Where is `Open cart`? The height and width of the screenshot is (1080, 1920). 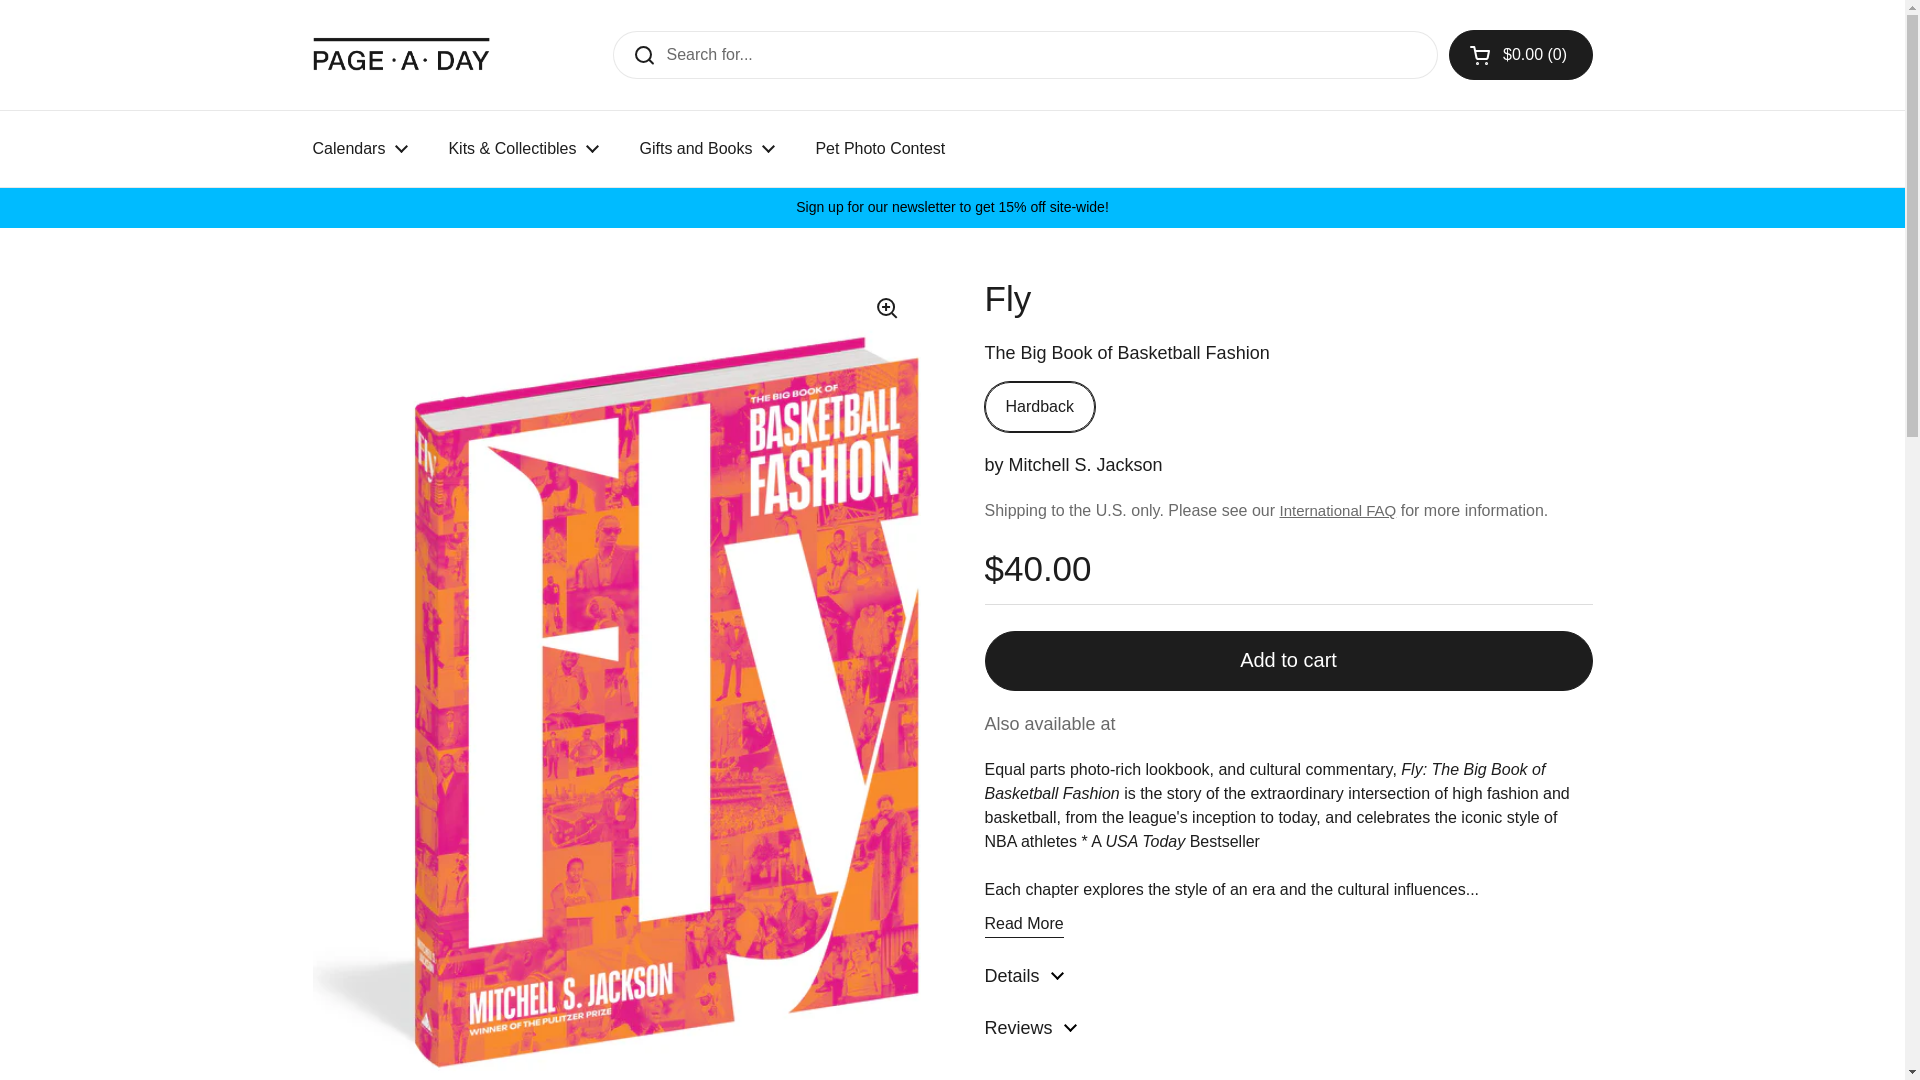 Open cart is located at coordinates (1521, 54).